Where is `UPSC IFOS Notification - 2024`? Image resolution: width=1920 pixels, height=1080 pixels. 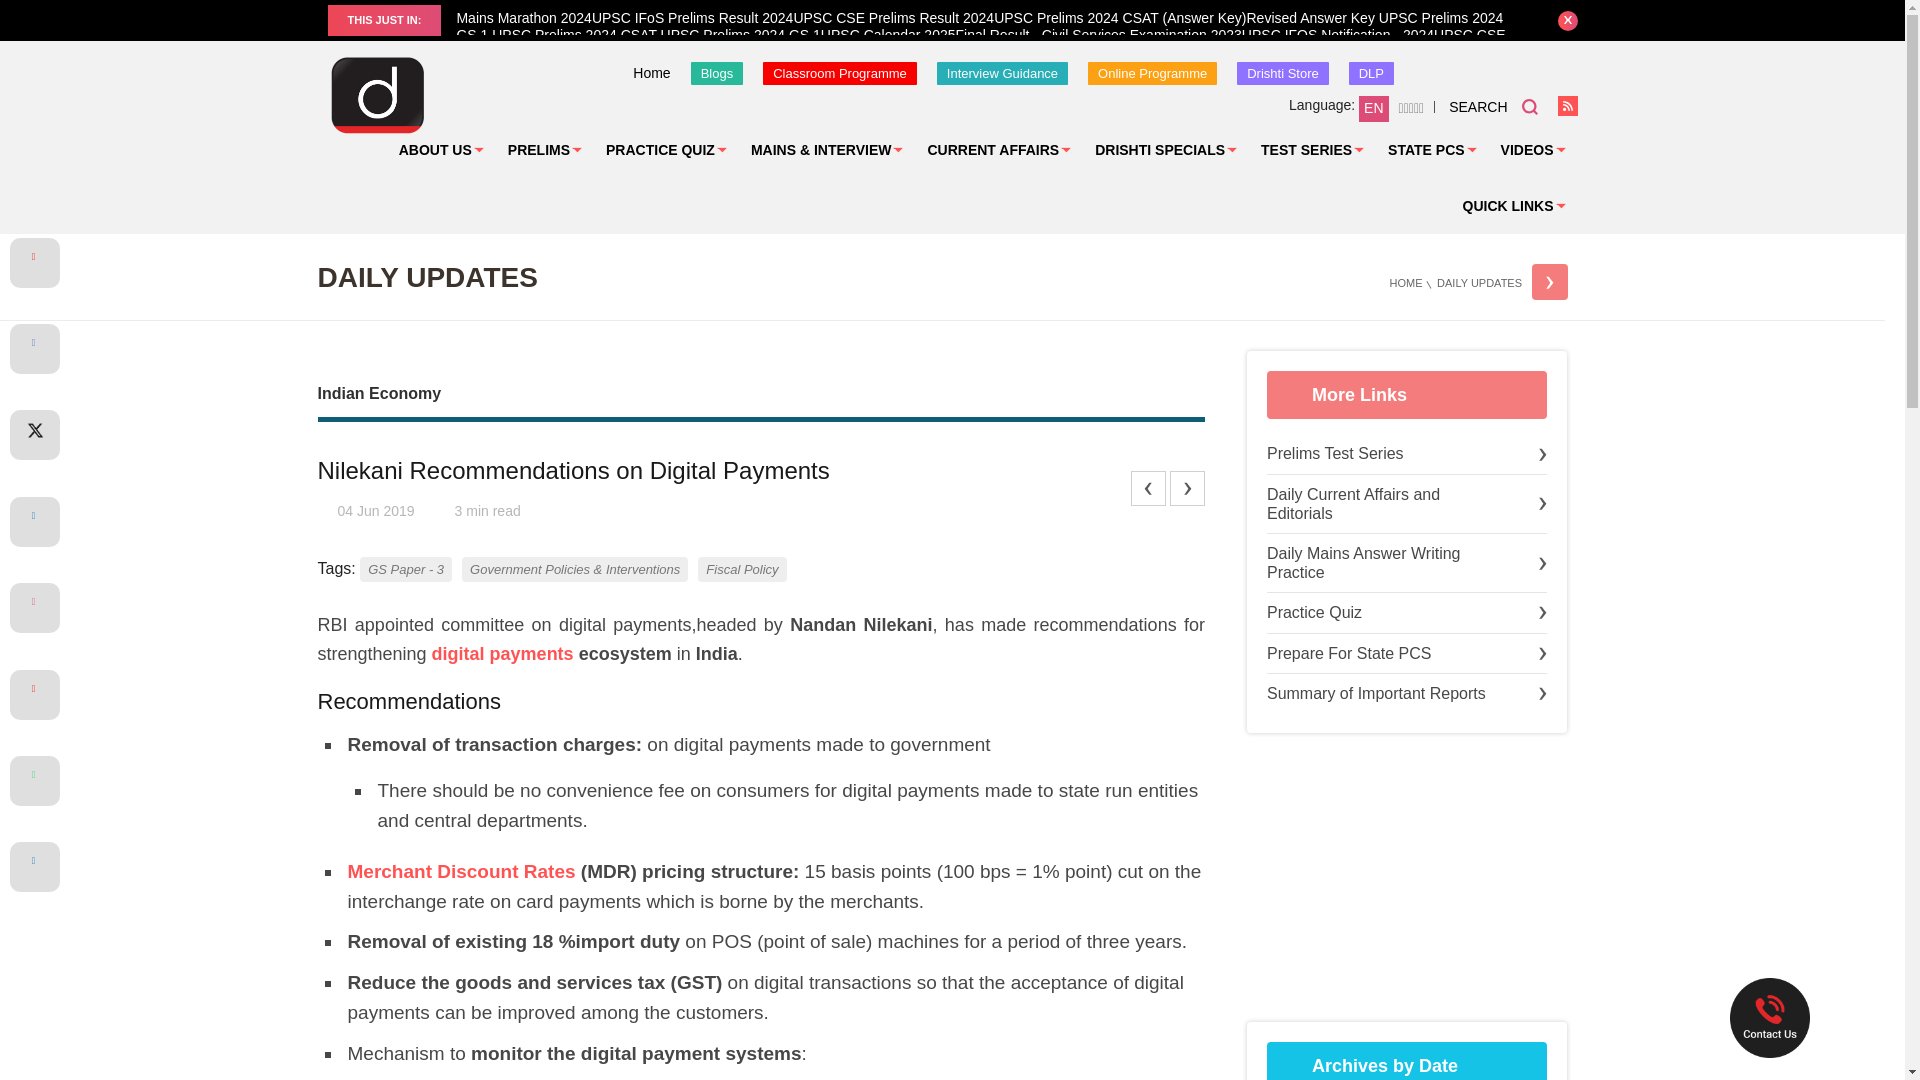
UPSC IFOS Notification - 2024 is located at coordinates (1338, 35).